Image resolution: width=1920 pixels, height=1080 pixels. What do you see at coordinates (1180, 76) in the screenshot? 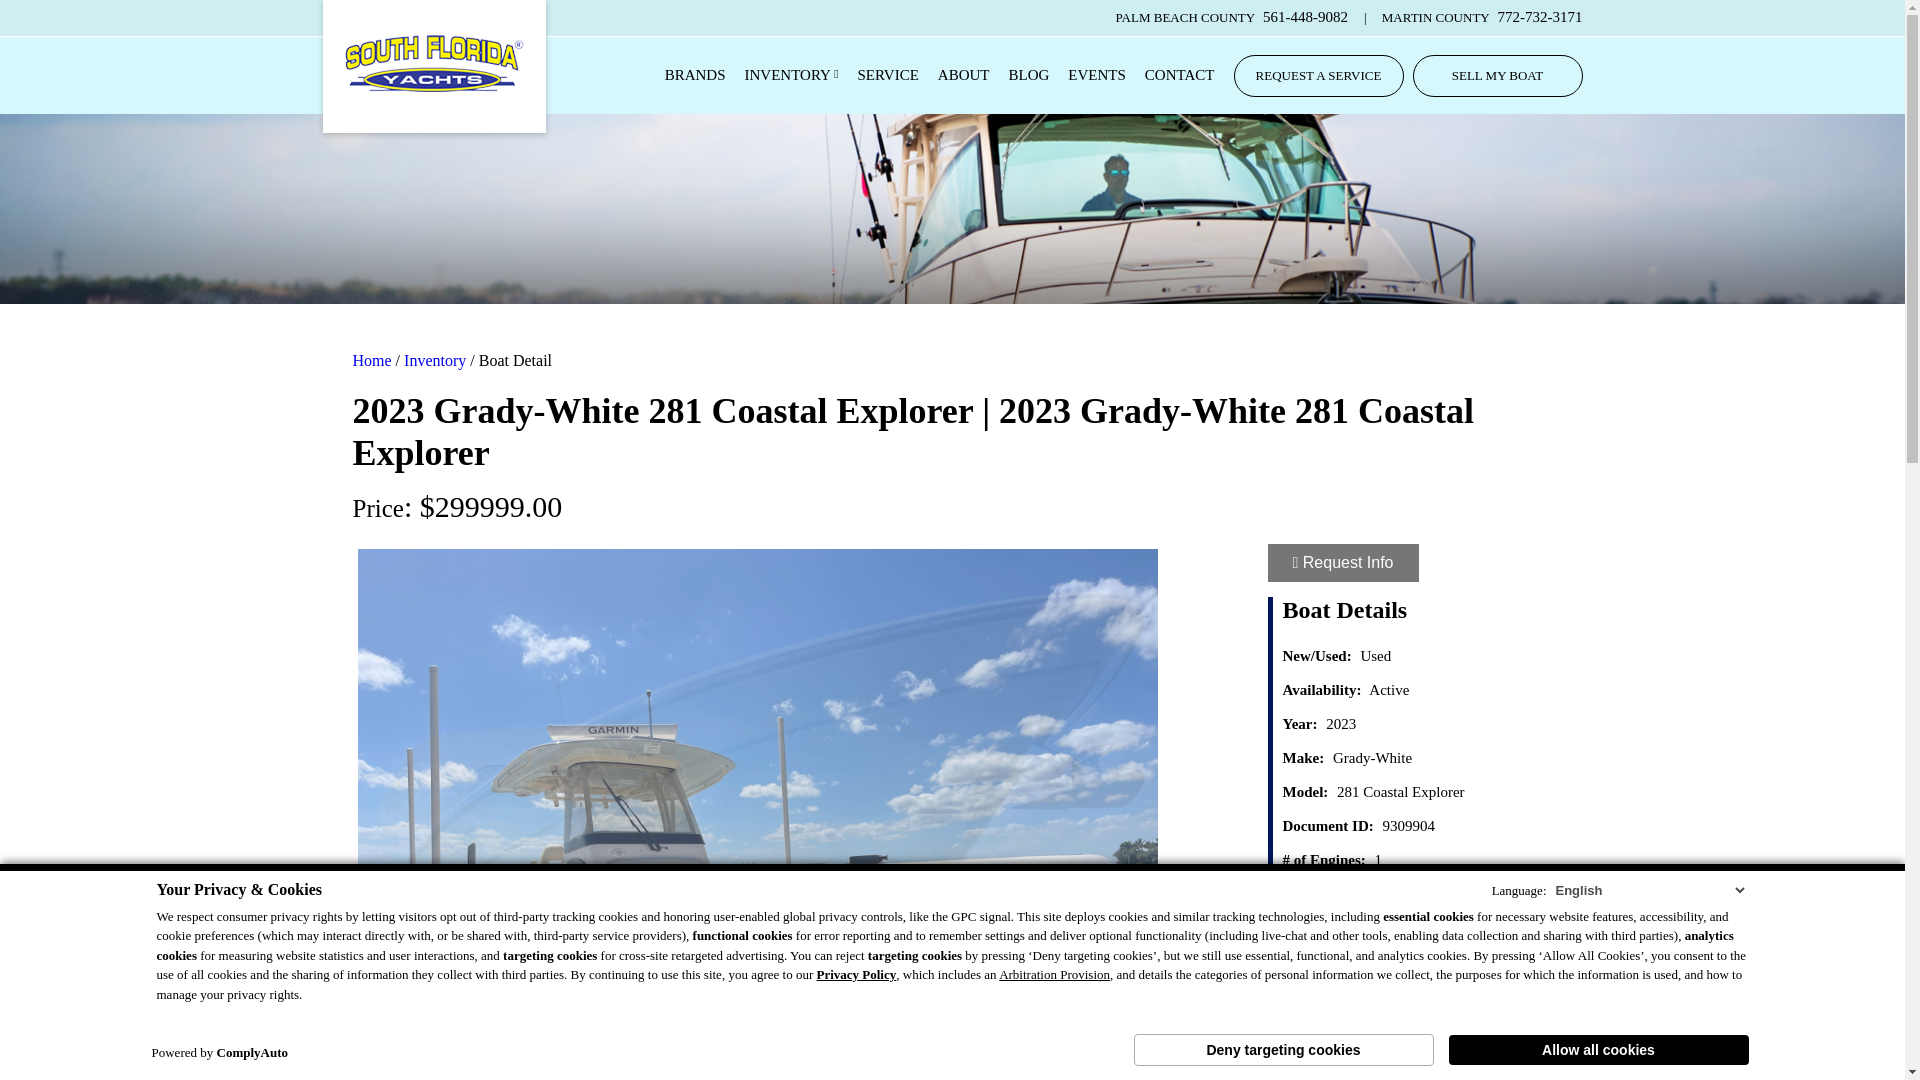
I see `CONTACT` at bounding box center [1180, 76].